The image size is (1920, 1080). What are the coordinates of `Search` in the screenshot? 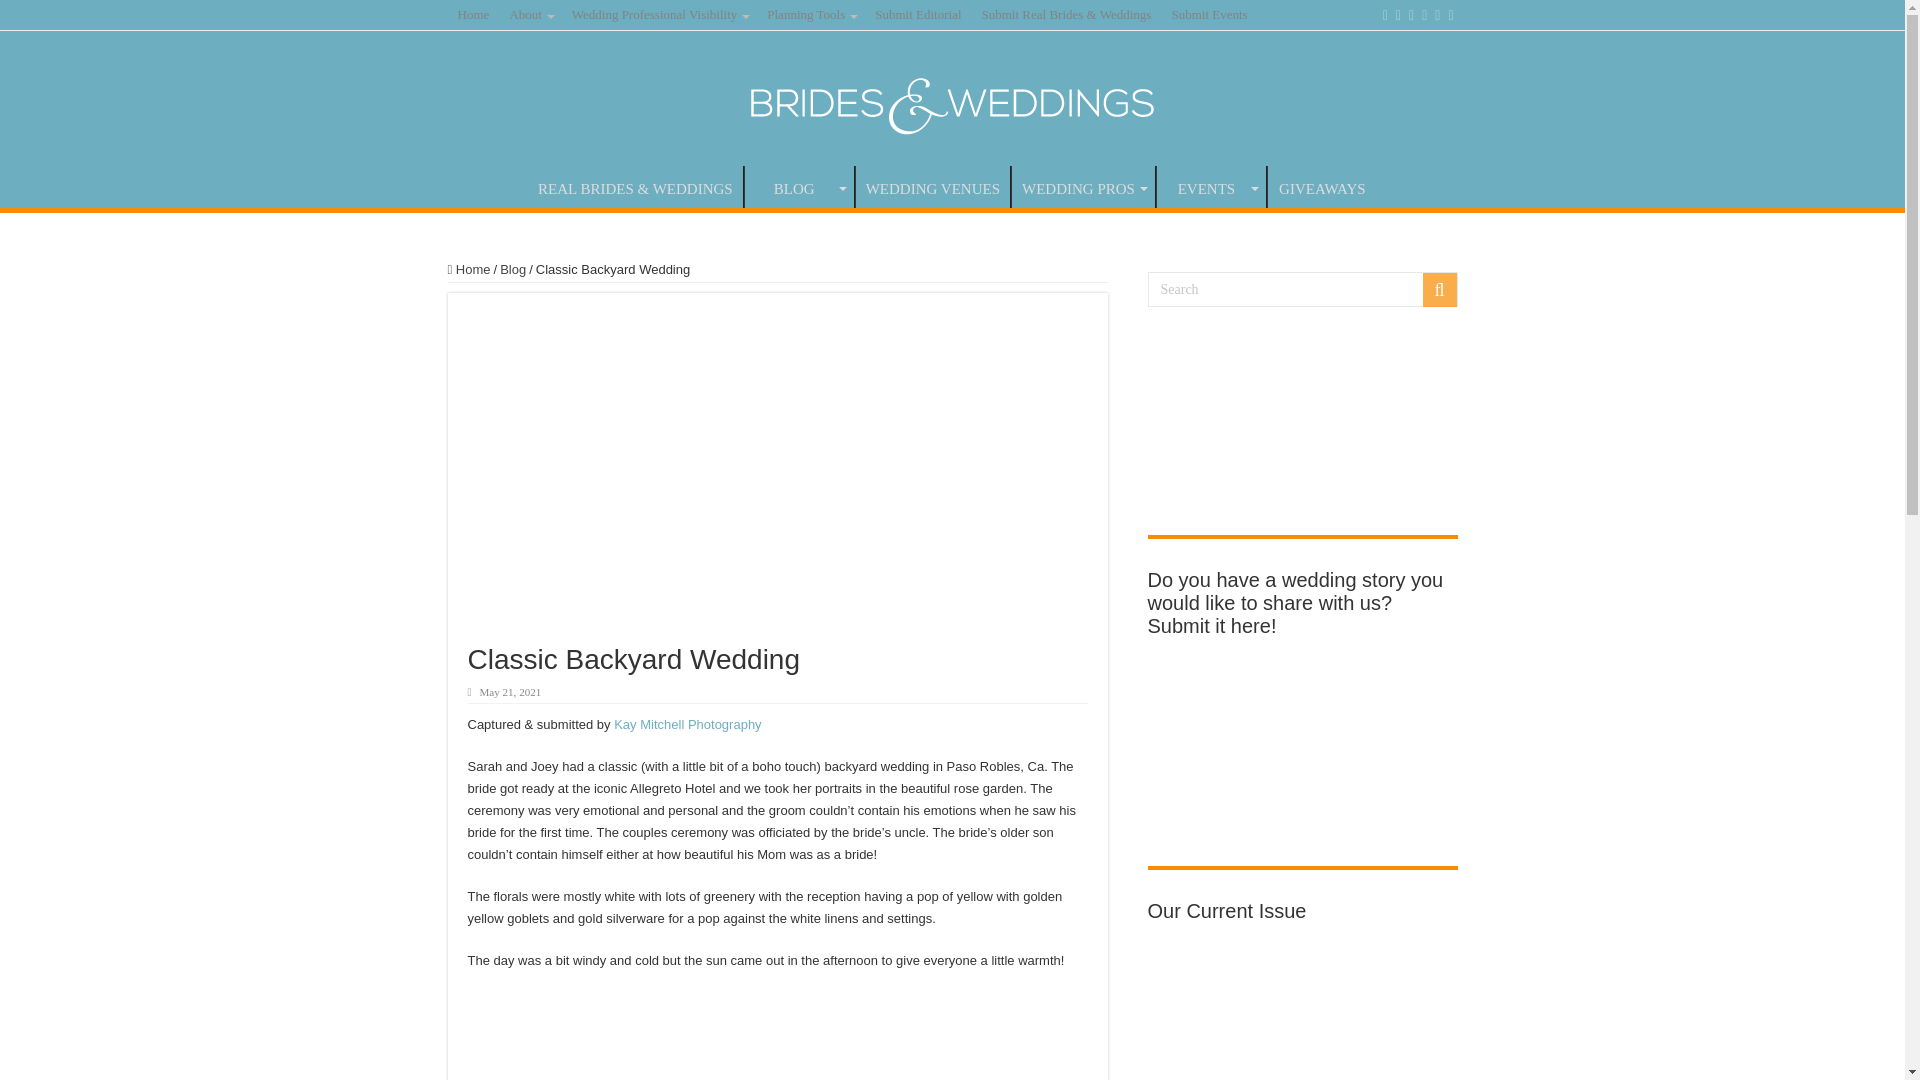 It's located at (1302, 289).